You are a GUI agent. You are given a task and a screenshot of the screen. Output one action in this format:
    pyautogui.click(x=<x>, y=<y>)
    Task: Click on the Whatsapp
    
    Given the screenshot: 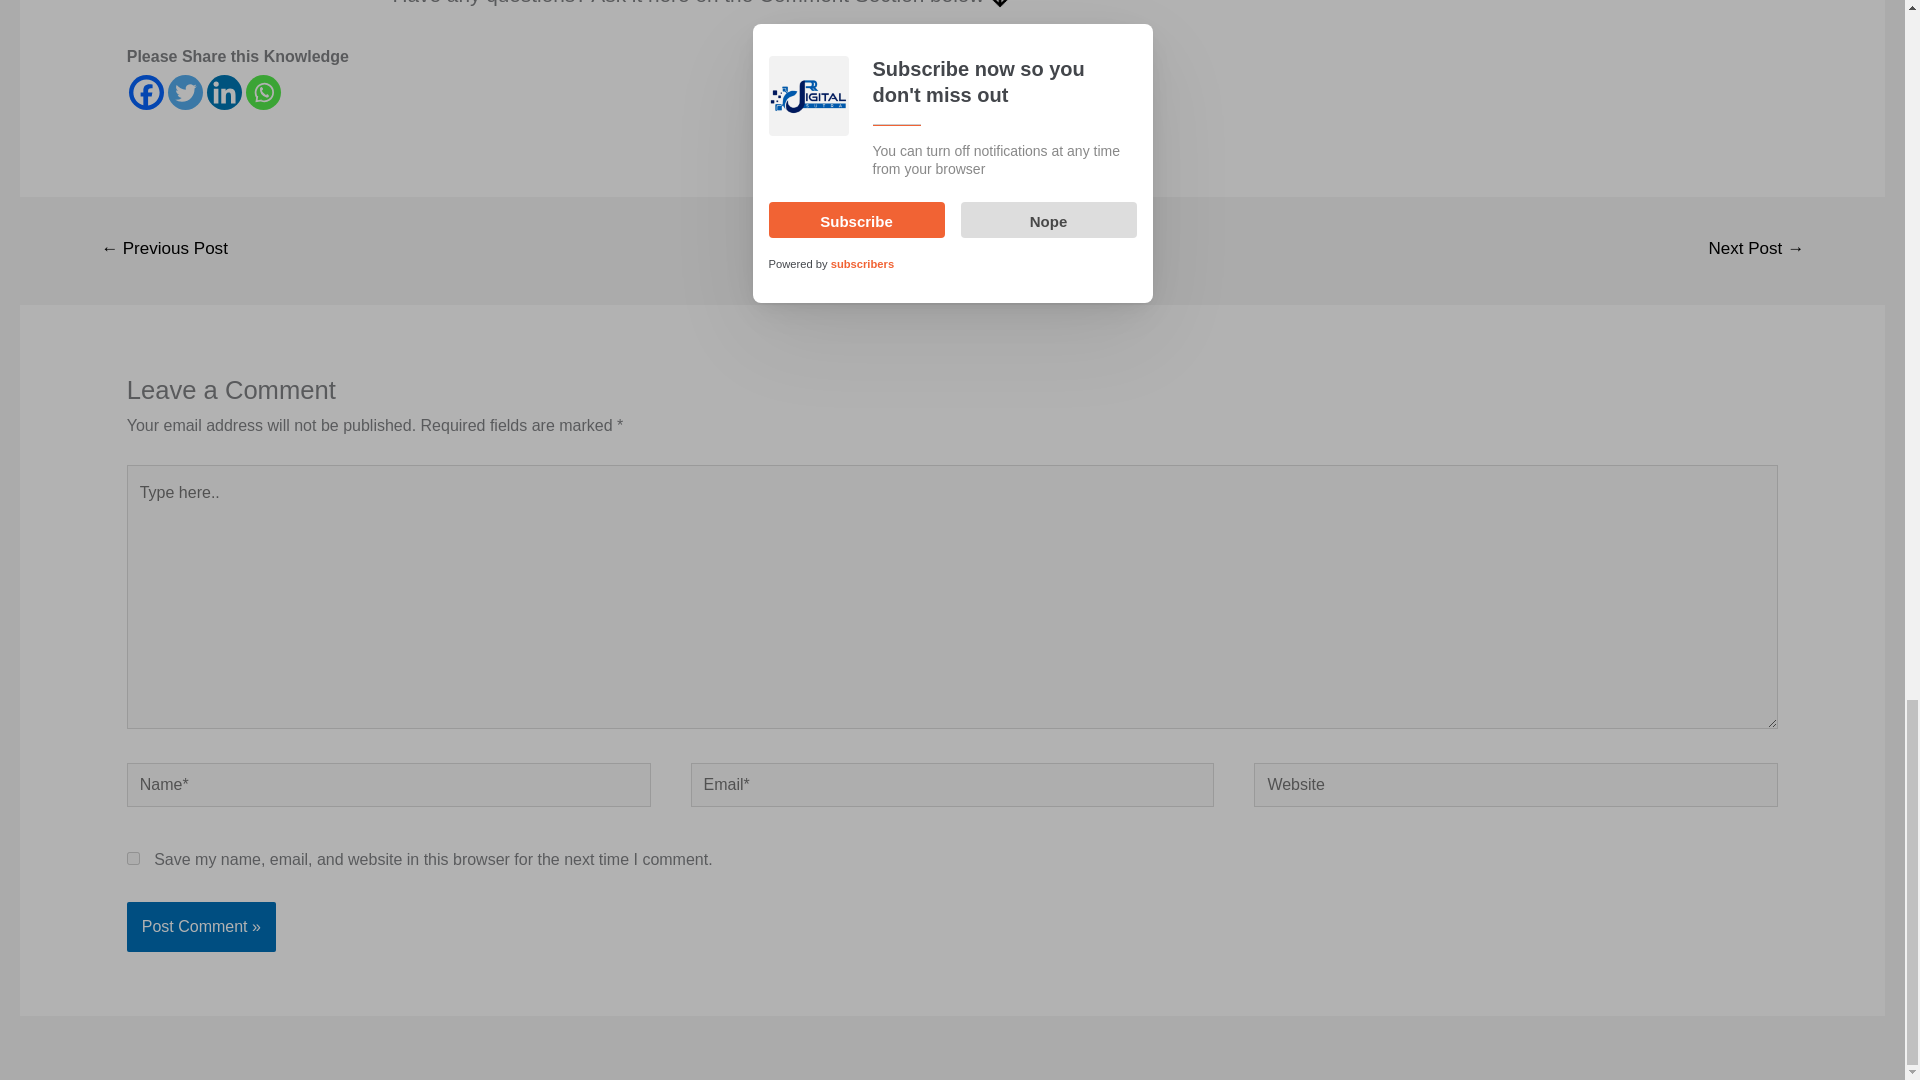 What is the action you would take?
    pyautogui.click(x=262, y=92)
    